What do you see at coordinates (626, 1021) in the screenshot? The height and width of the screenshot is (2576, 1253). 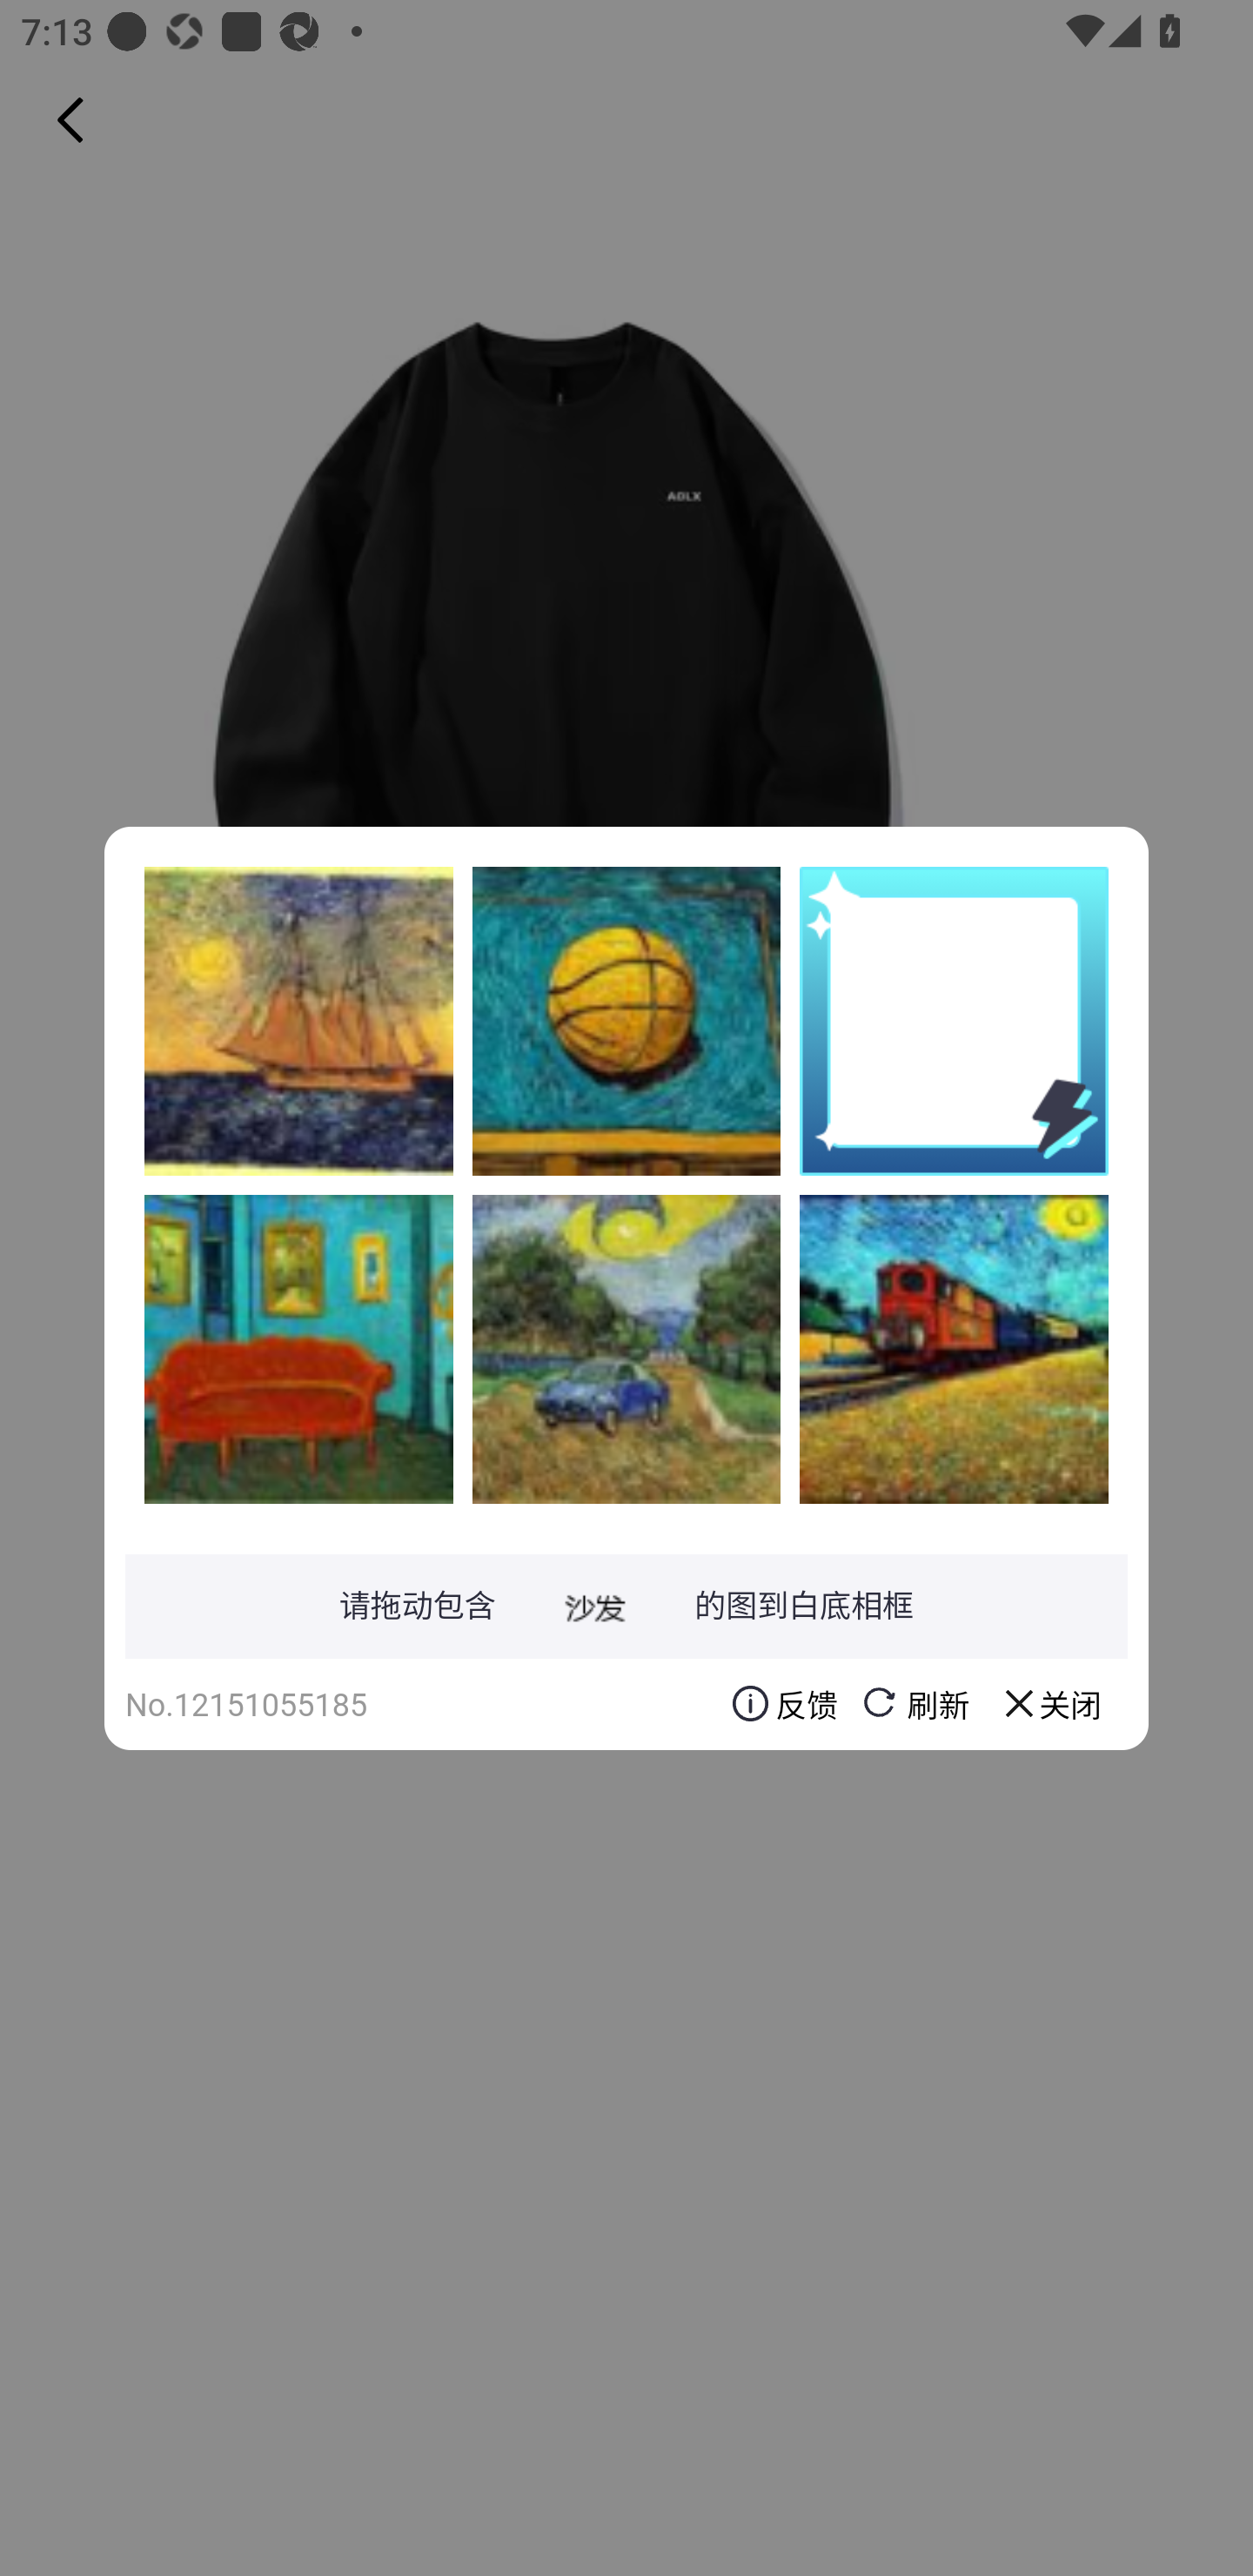 I see `Dxw` at bounding box center [626, 1021].